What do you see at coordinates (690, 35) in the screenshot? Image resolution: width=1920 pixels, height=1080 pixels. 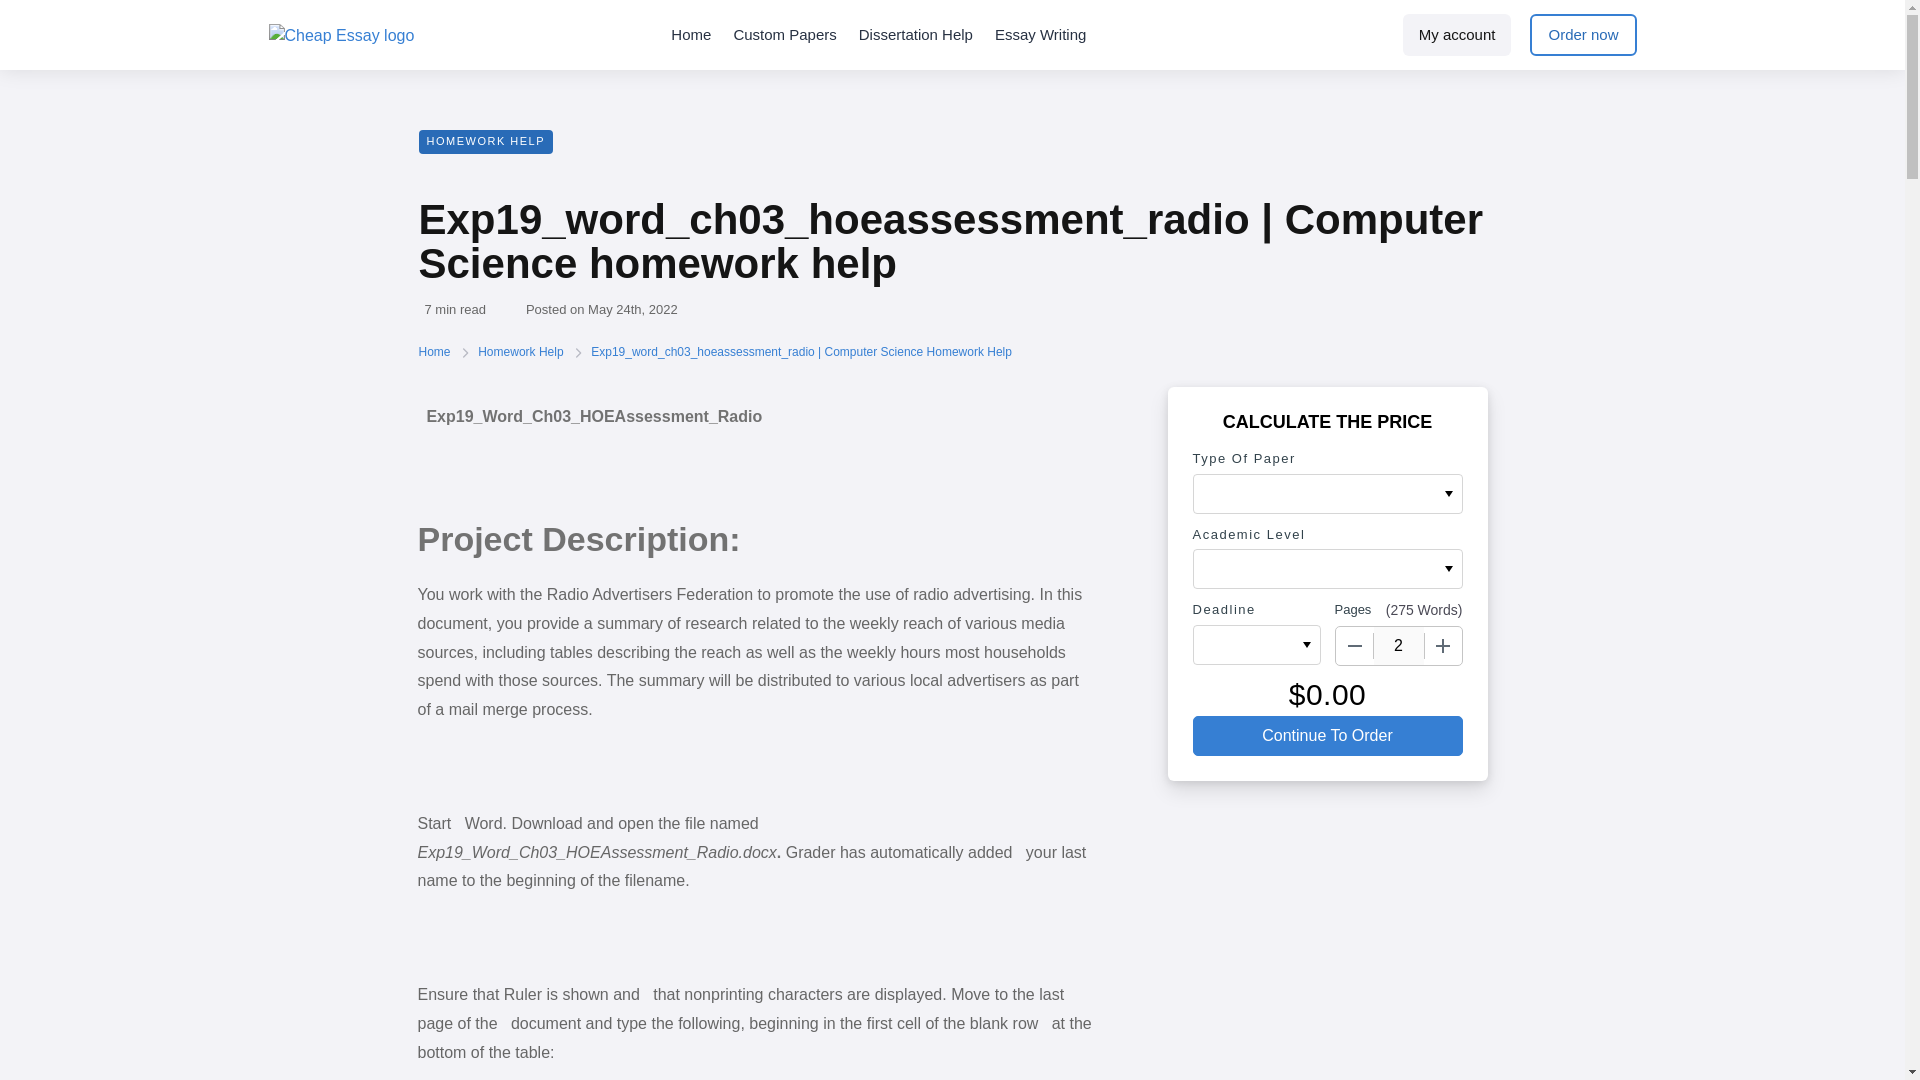 I see `Home` at bounding box center [690, 35].